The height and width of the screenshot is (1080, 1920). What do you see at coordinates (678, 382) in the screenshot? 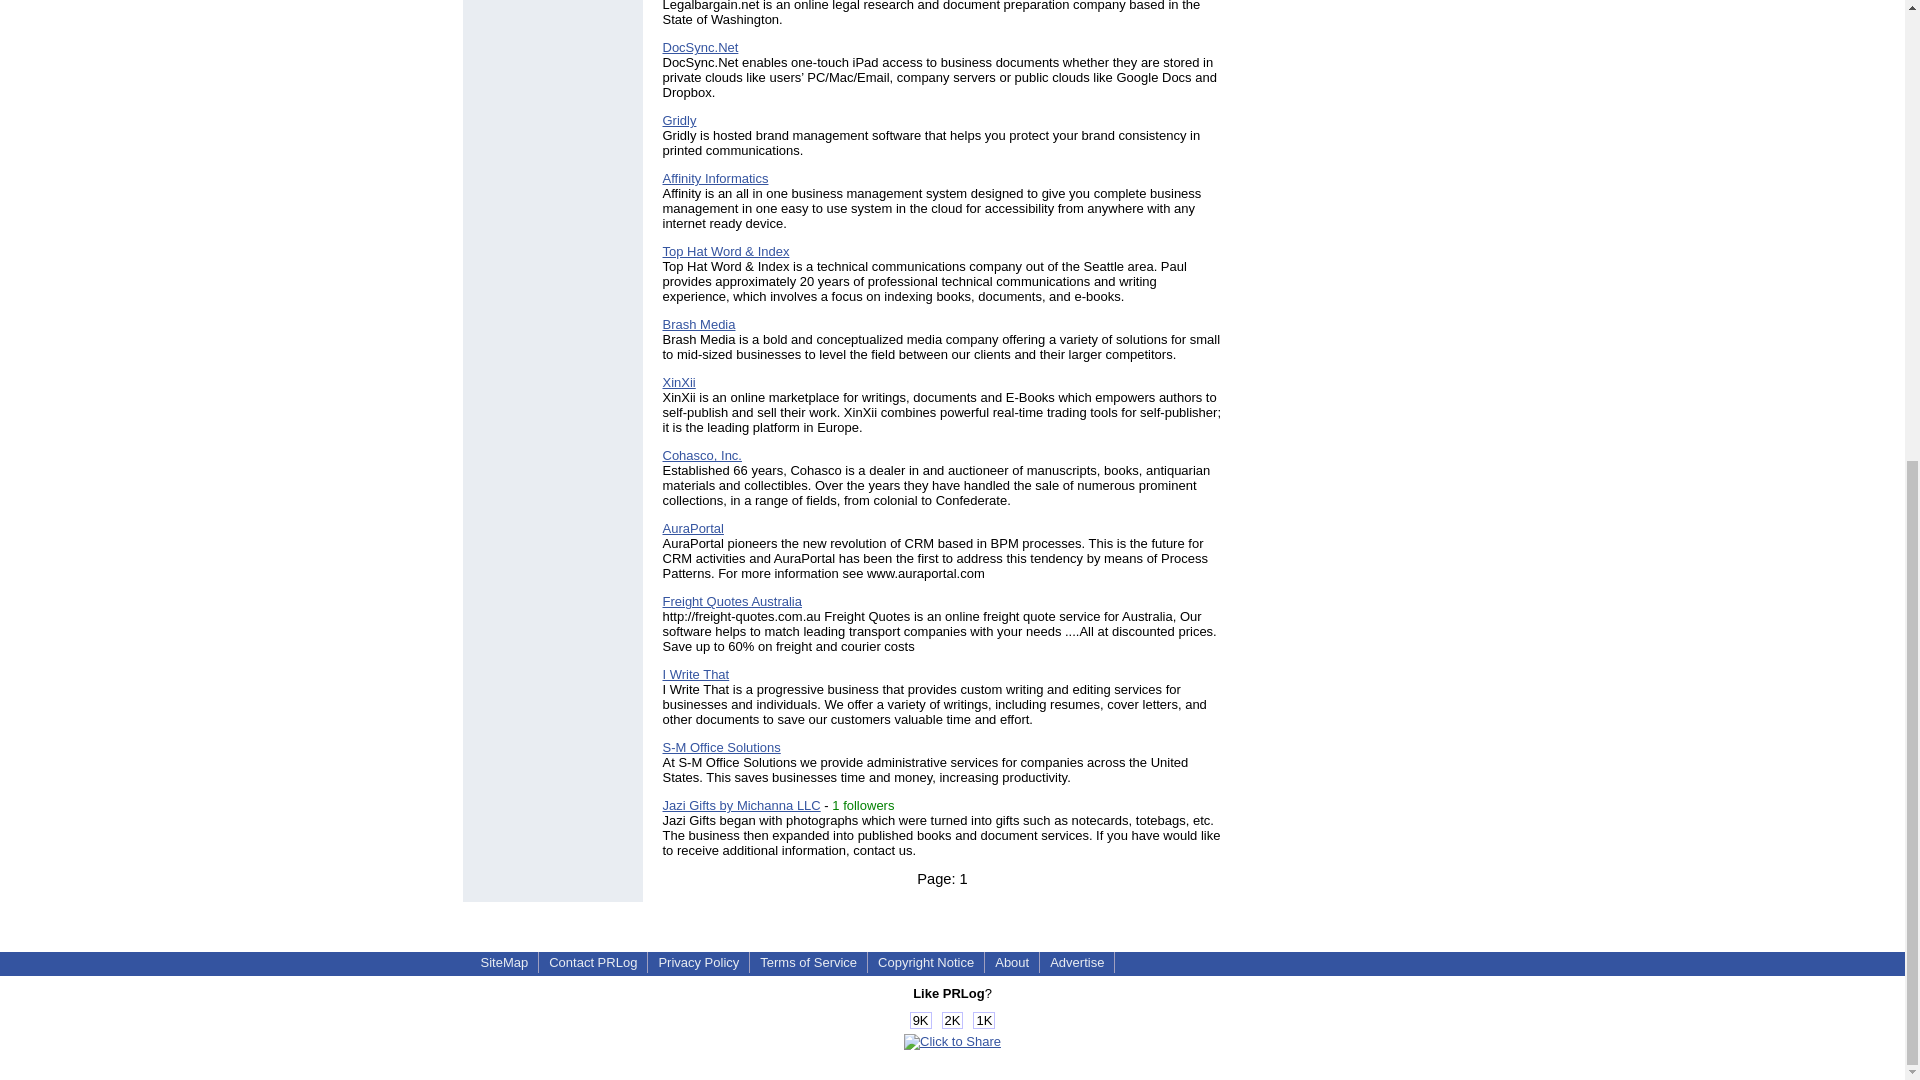
I see `XinXii` at bounding box center [678, 382].